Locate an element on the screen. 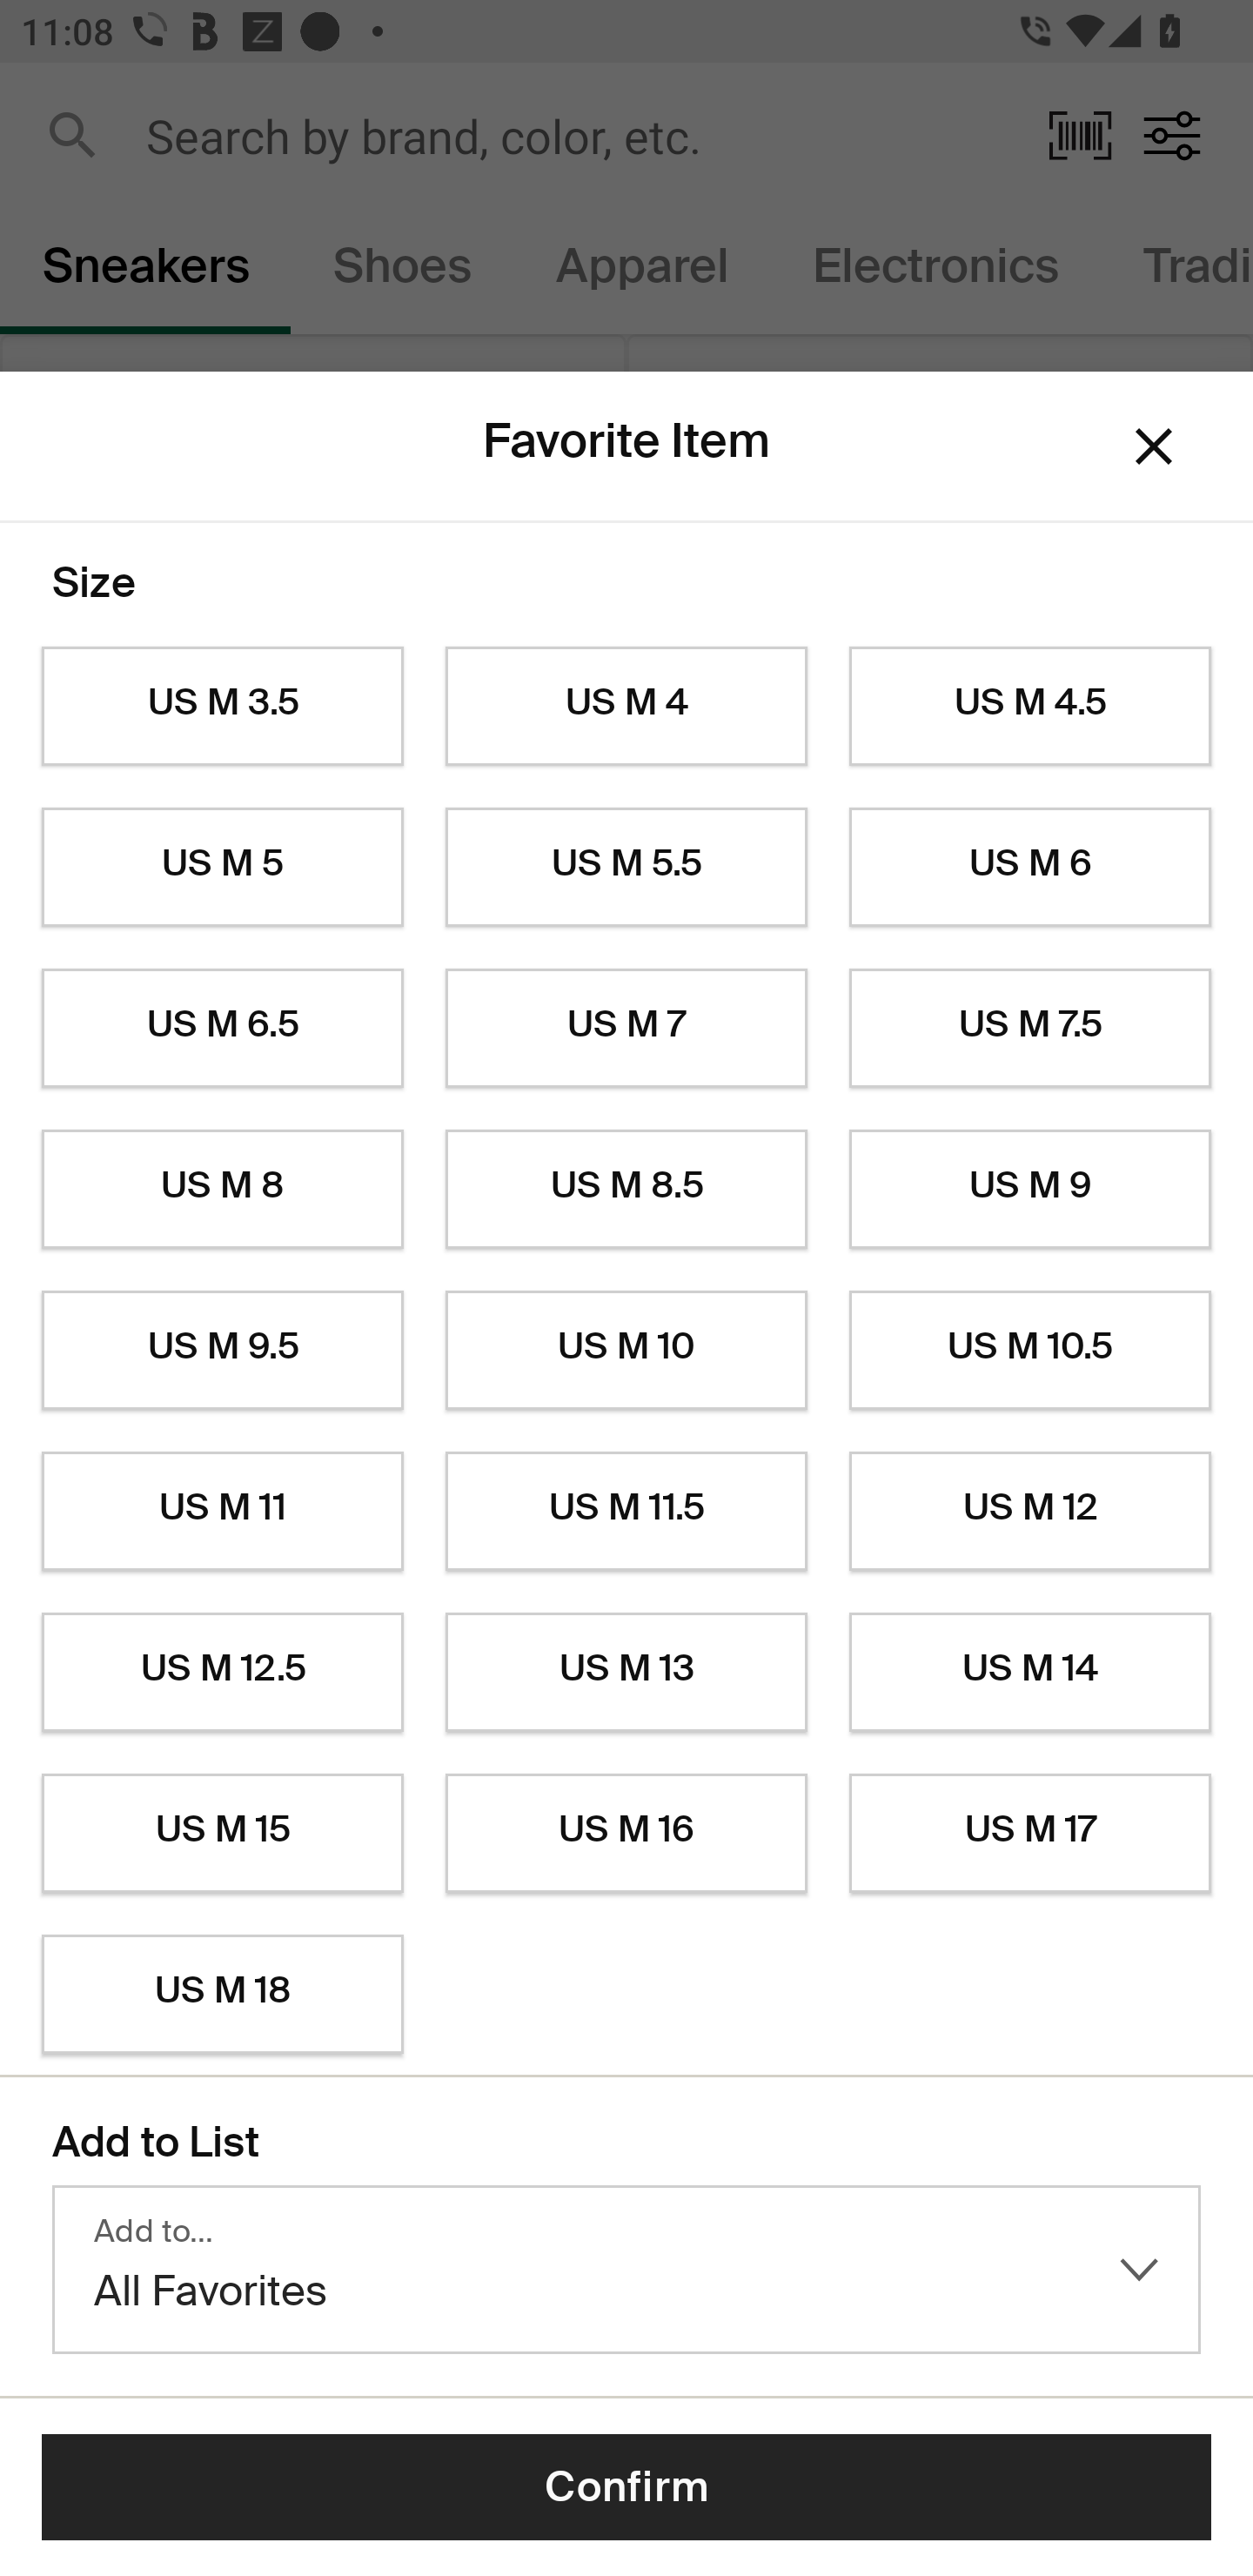  US M 6.5 is located at coordinates (222, 1029).